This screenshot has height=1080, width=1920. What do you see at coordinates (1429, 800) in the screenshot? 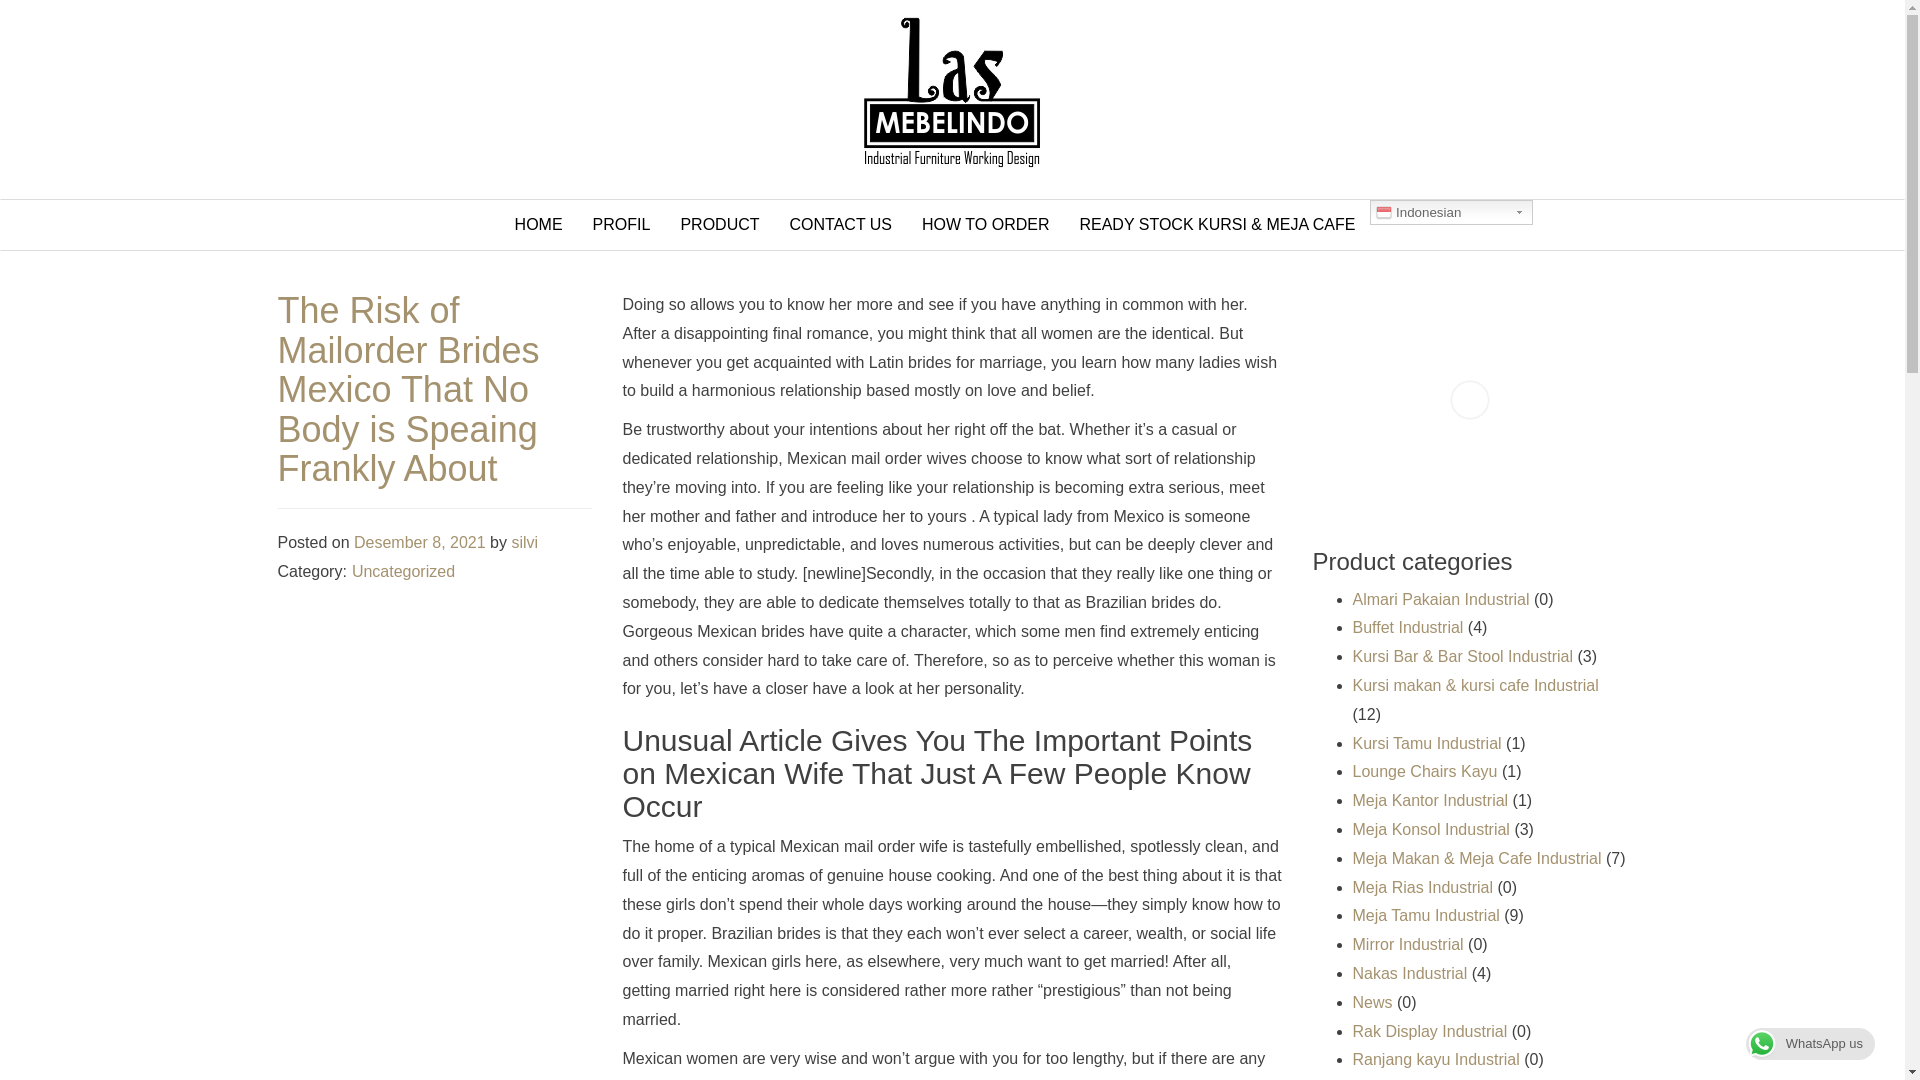
I see `Meja Kantor Industrial` at bounding box center [1429, 800].